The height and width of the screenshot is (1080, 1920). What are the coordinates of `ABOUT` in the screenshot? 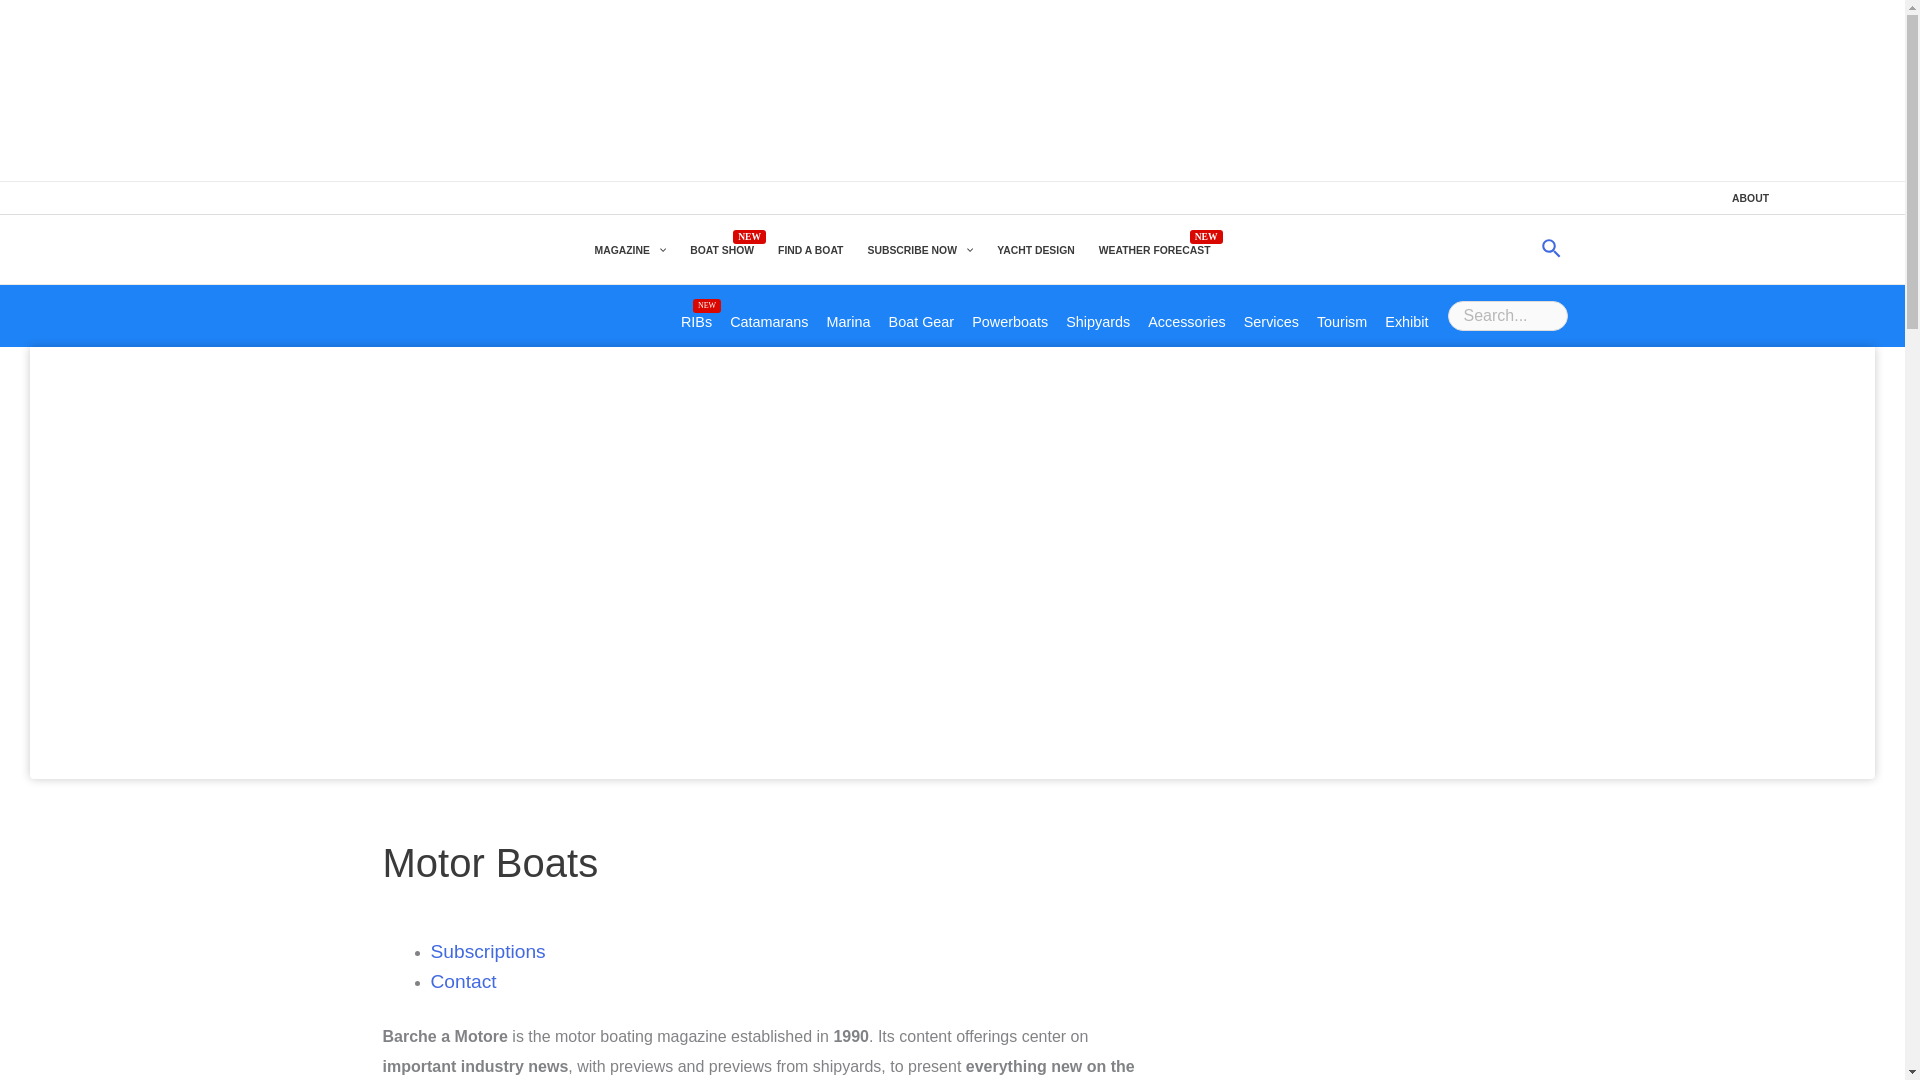 It's located at (1750, 198).